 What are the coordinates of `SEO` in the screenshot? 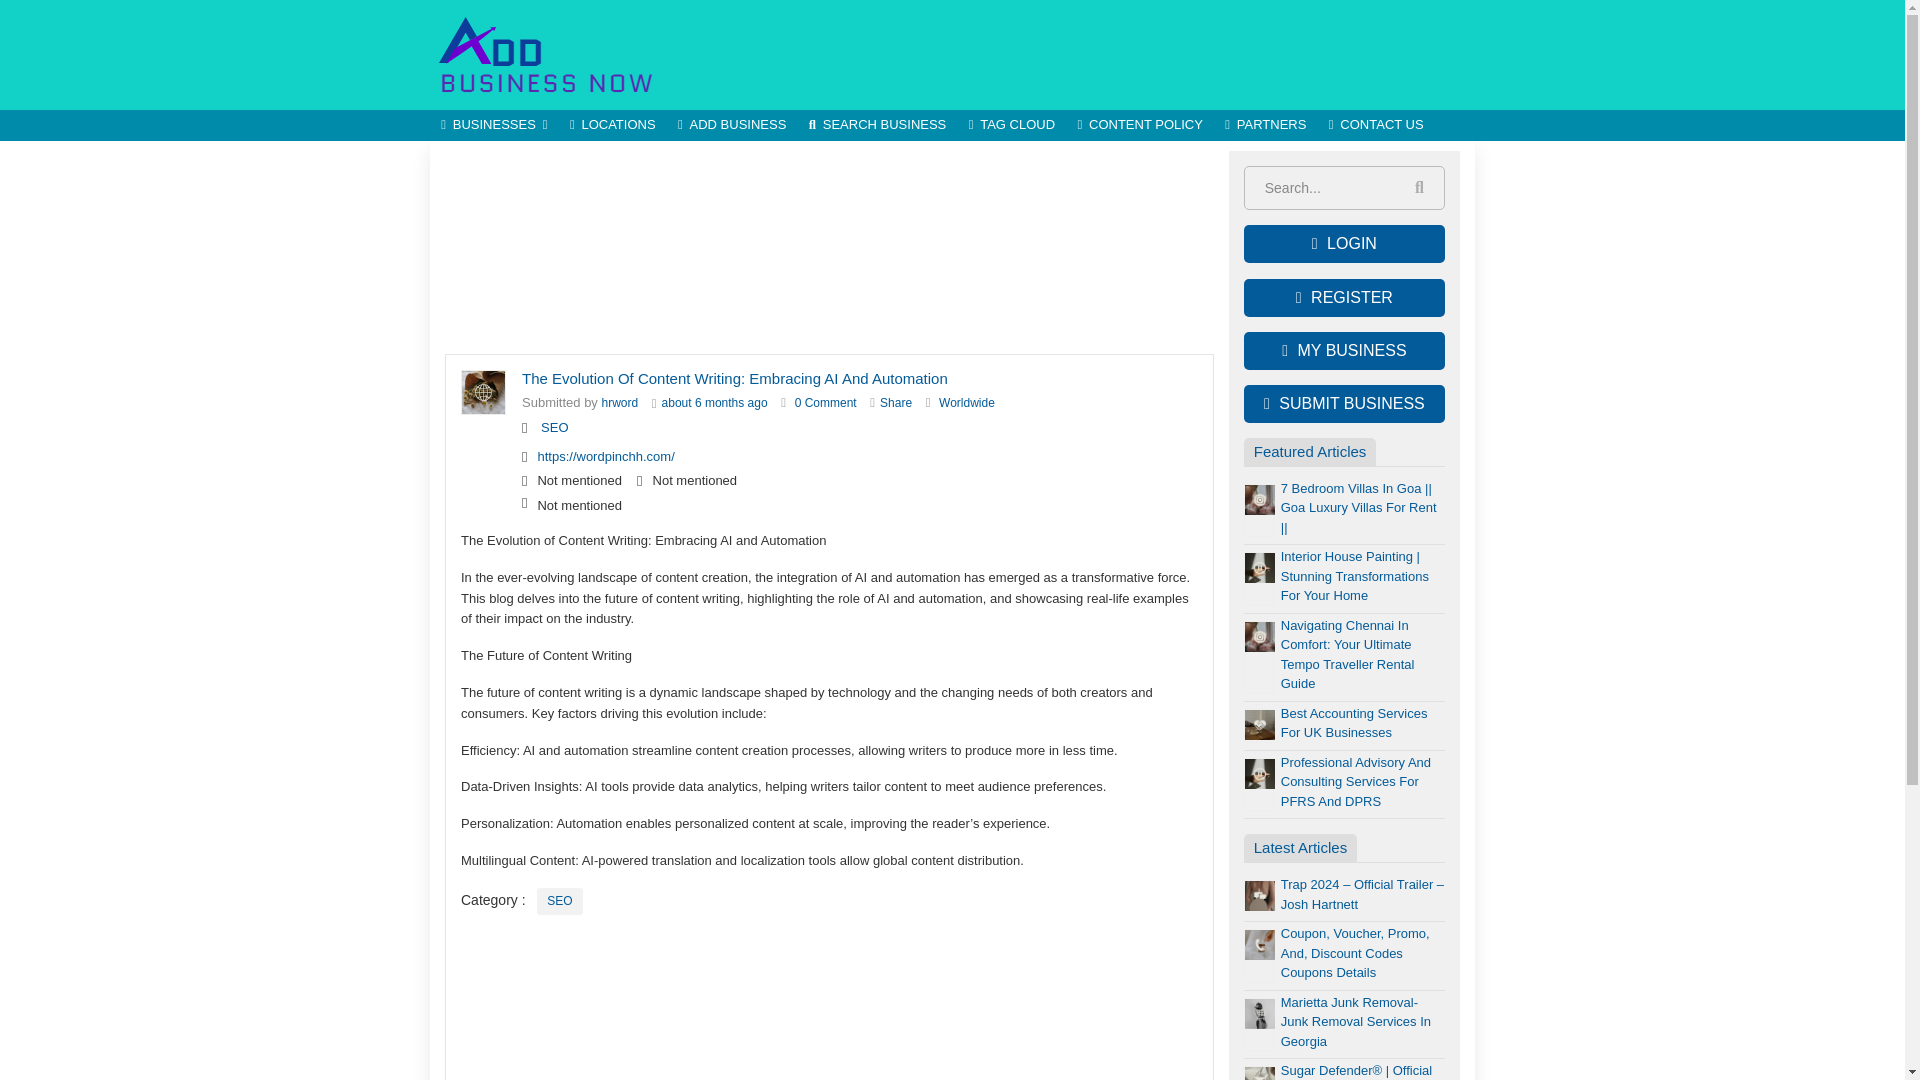 It's located at (554, 428).